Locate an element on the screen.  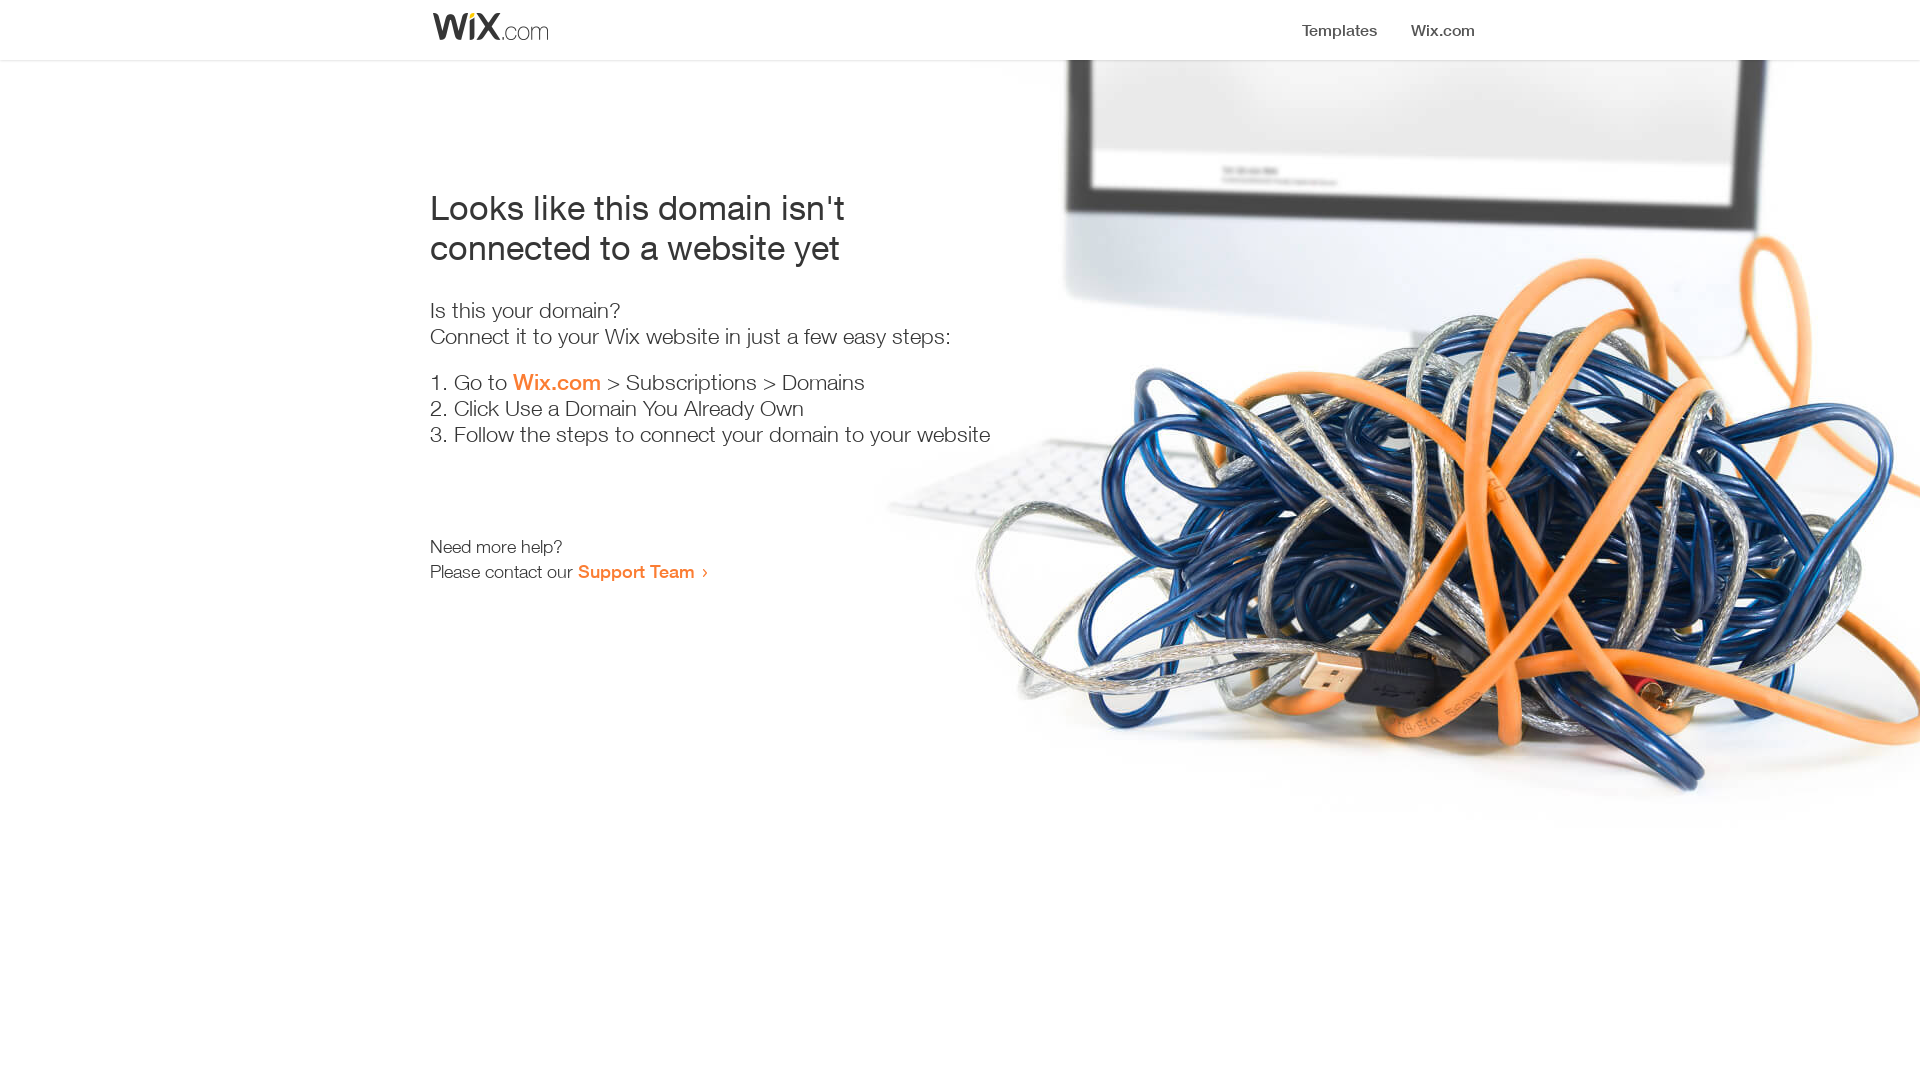
Support Team is located at coordinates (636, 571).